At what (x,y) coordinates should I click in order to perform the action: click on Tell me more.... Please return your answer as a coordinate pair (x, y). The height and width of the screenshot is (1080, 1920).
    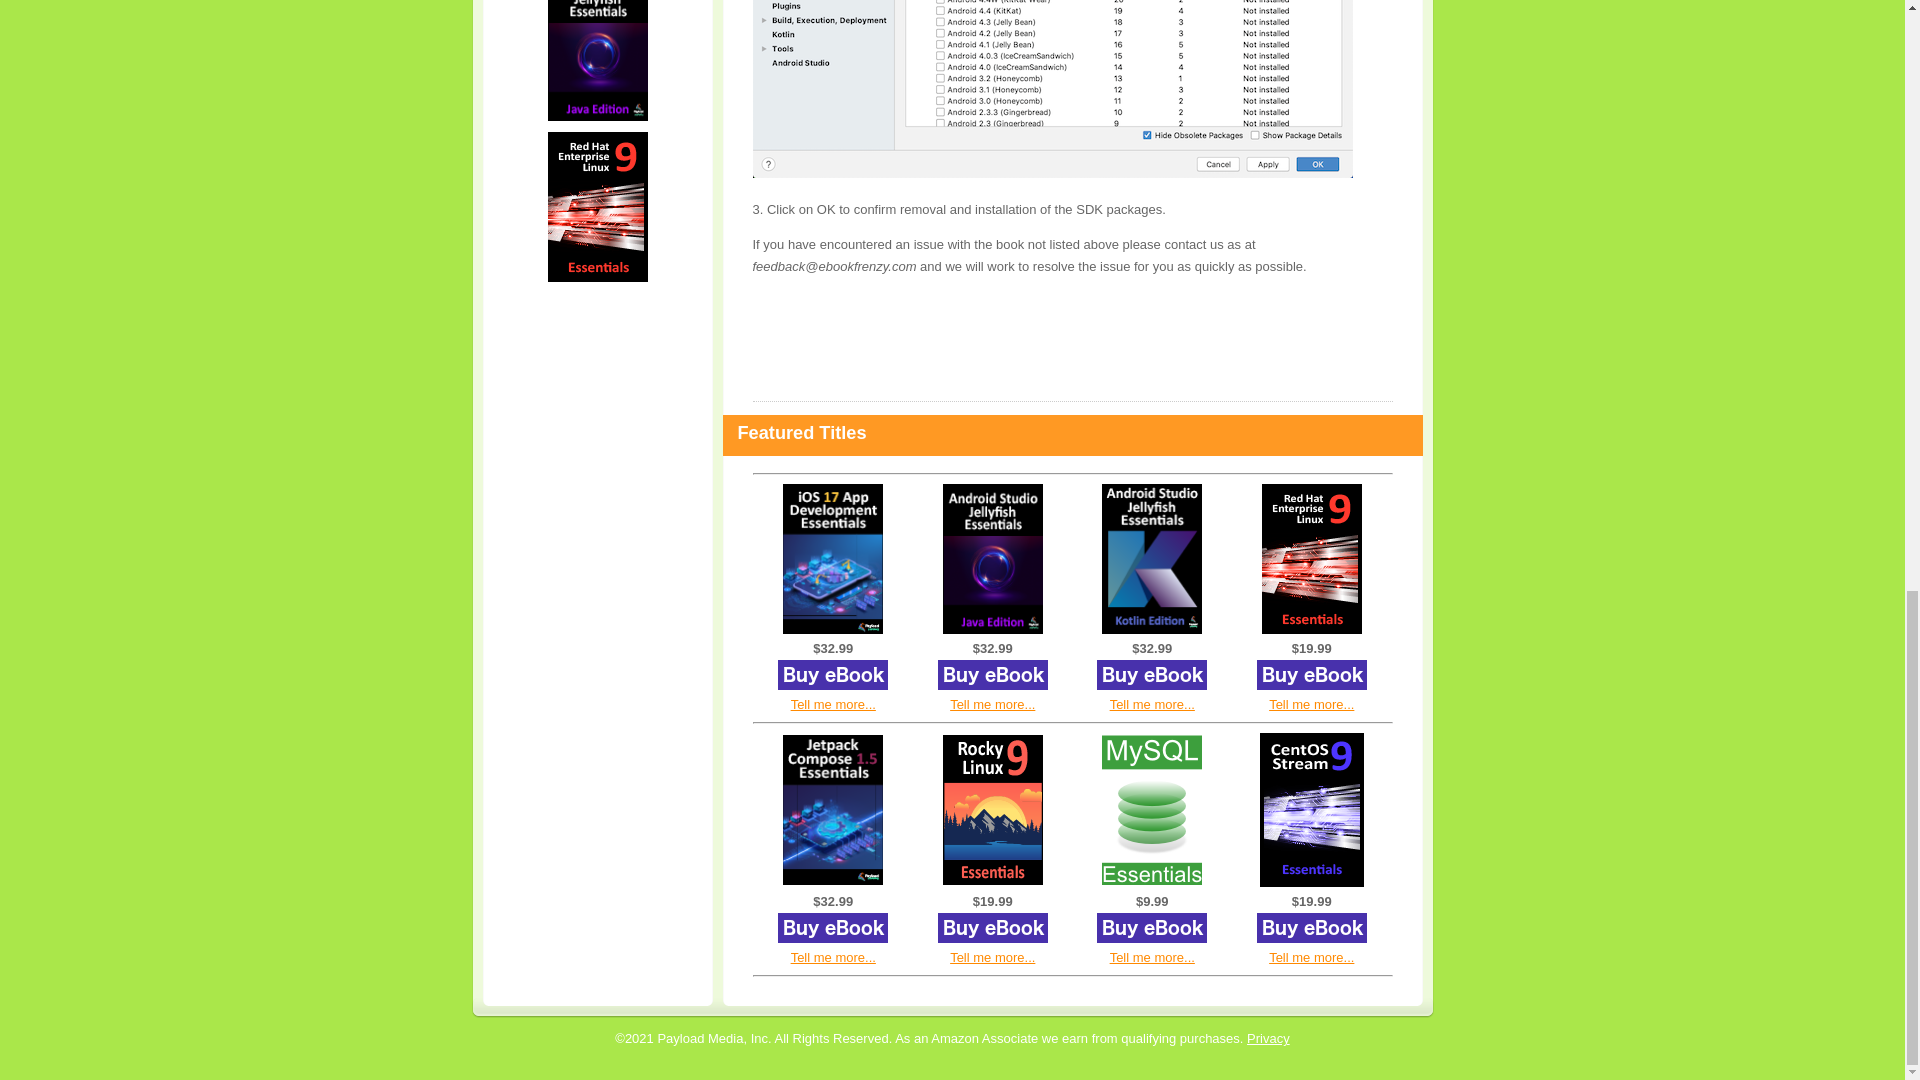
    Looking at the image, I should click on (1152, 958).